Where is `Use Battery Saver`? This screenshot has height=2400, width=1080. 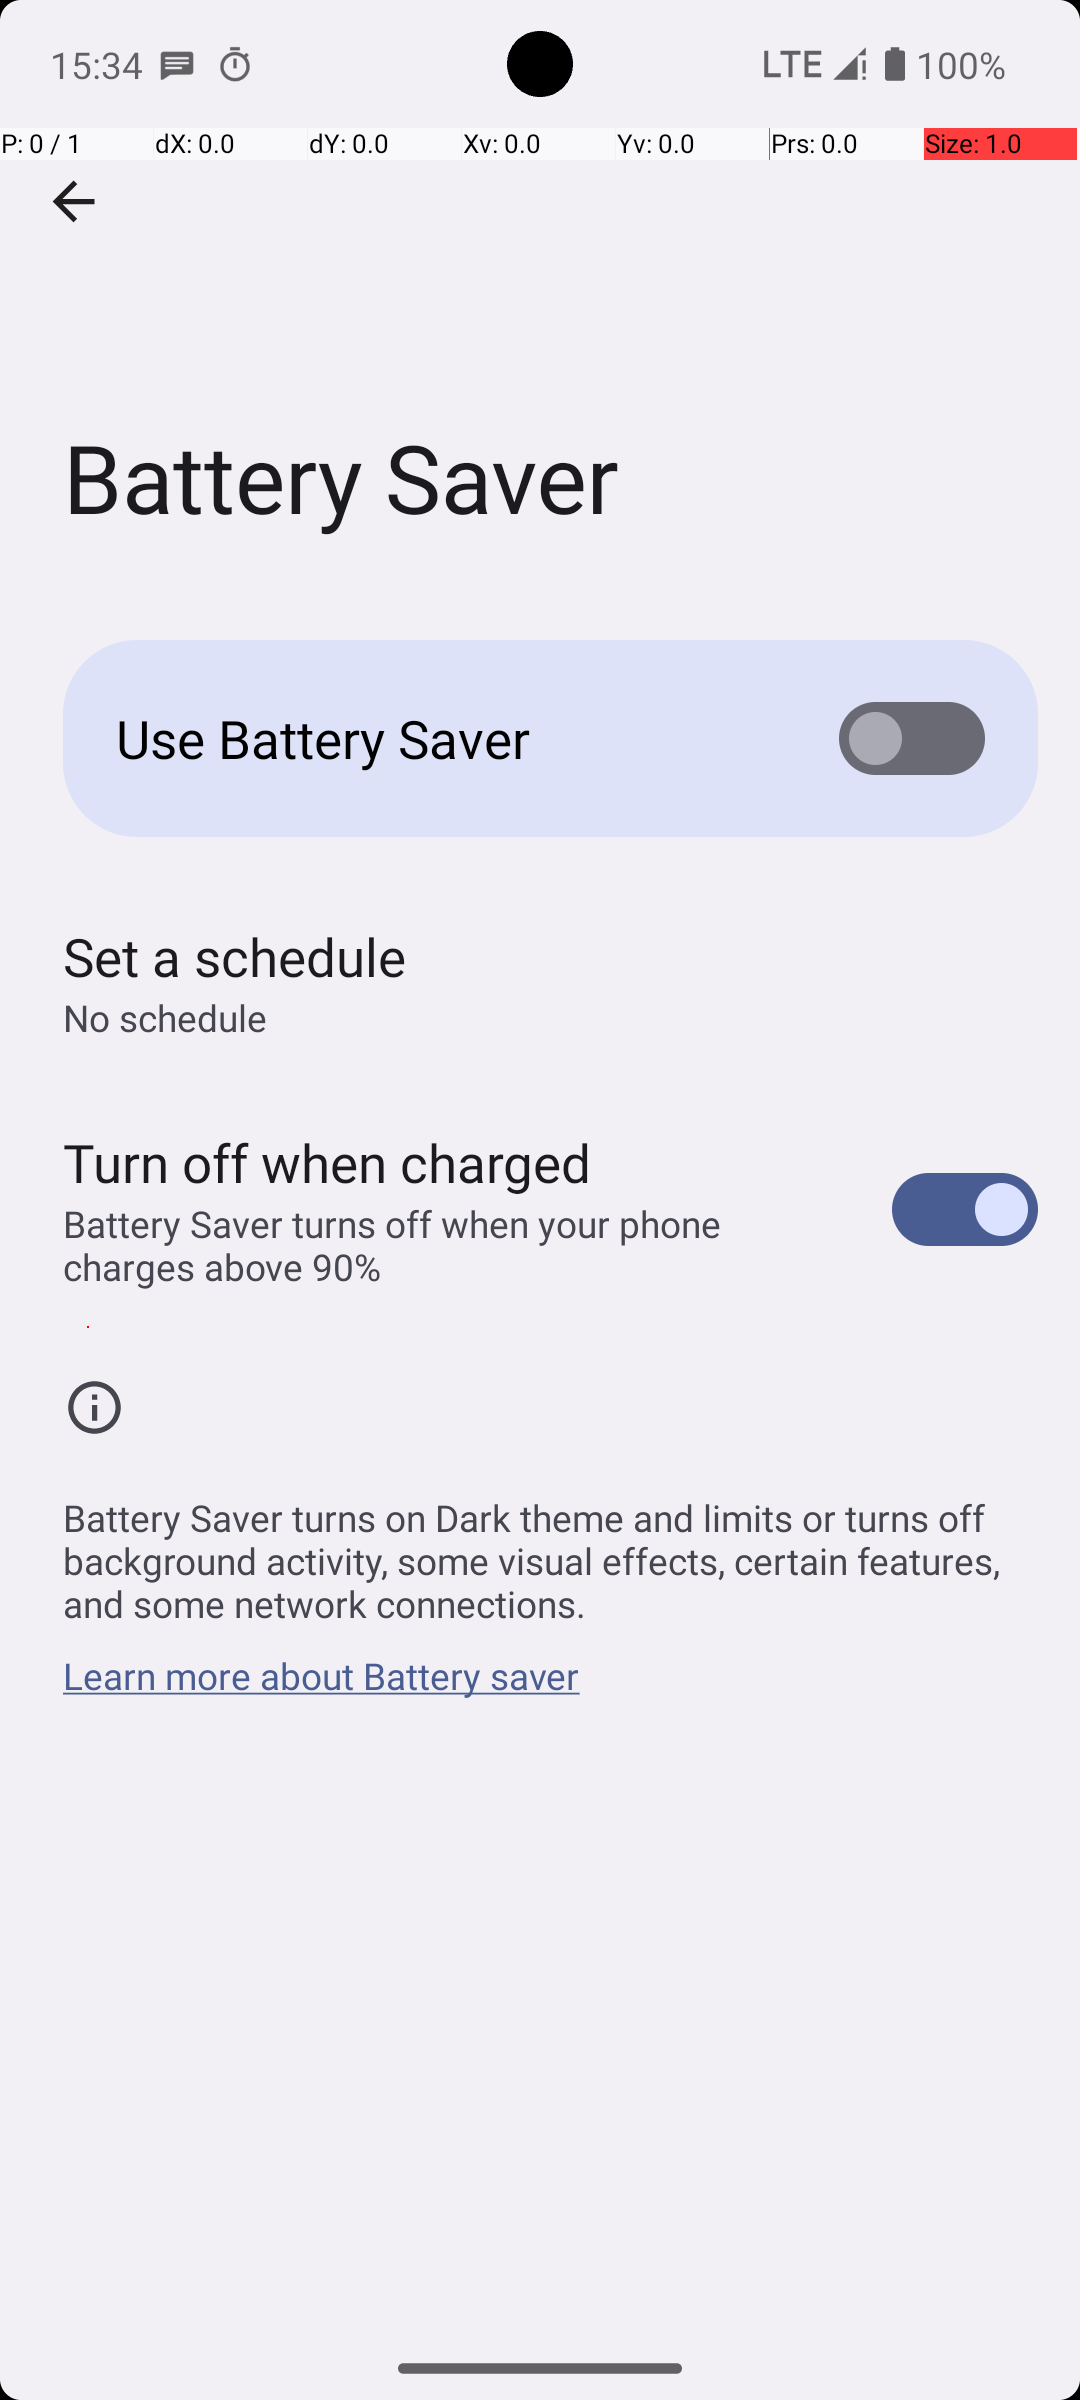 Use Battery Saver is located at coordinates (446, 738).